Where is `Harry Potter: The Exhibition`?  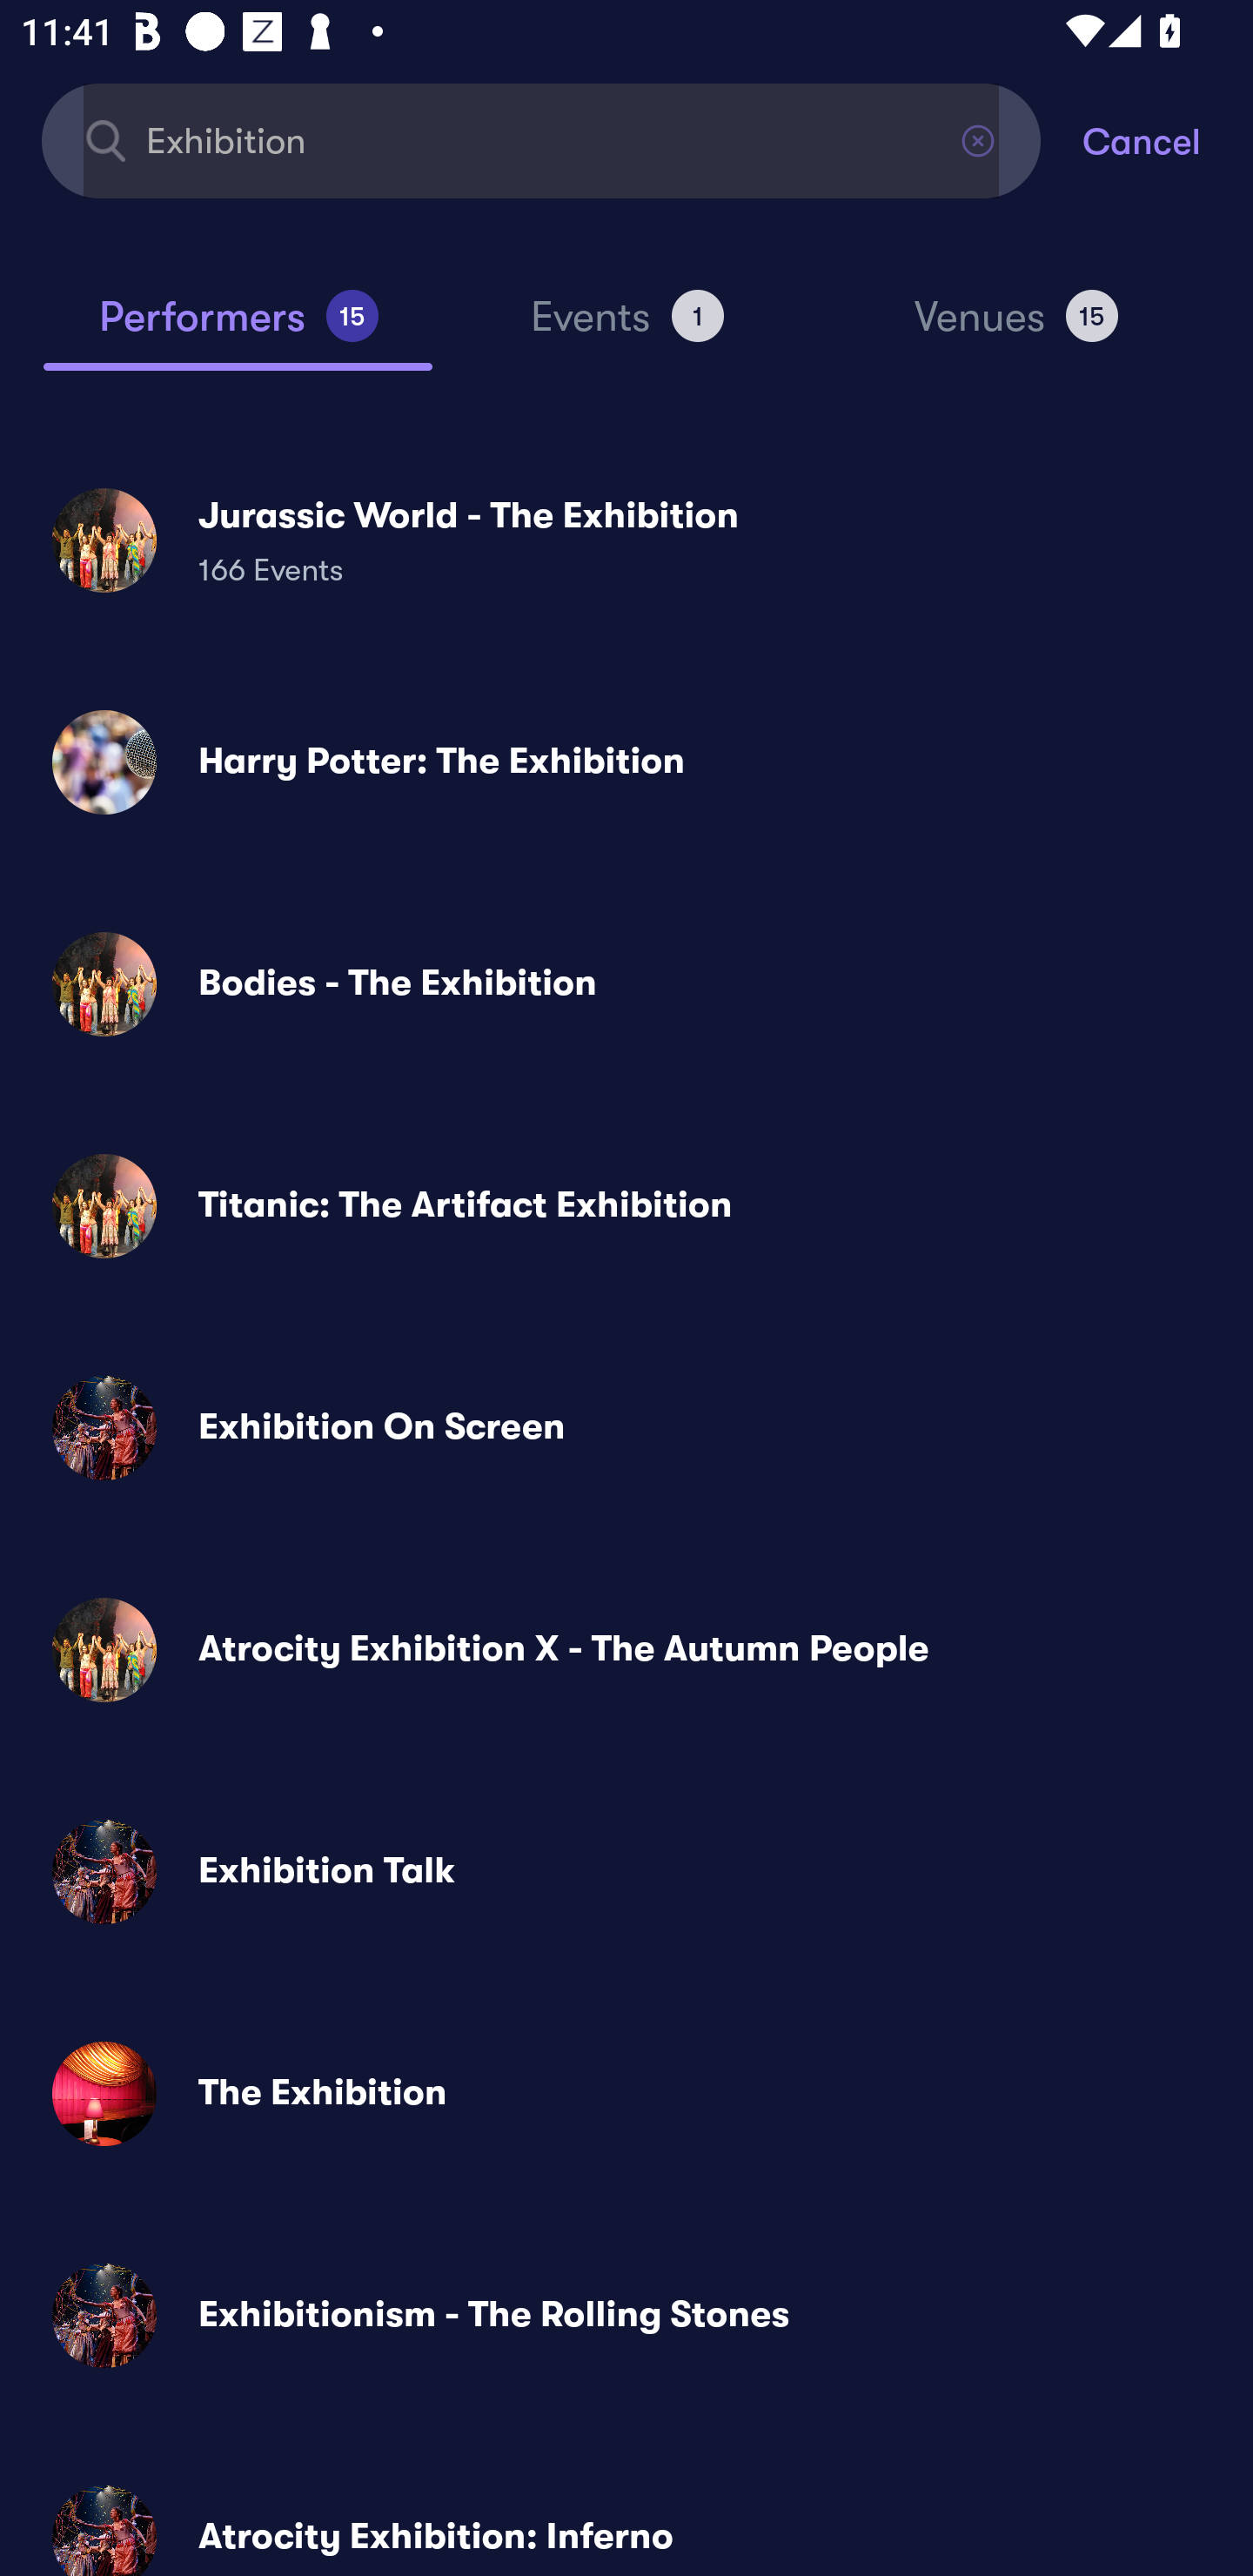
Harry Potter: The Exhibition is located at coordinates (626, 762).